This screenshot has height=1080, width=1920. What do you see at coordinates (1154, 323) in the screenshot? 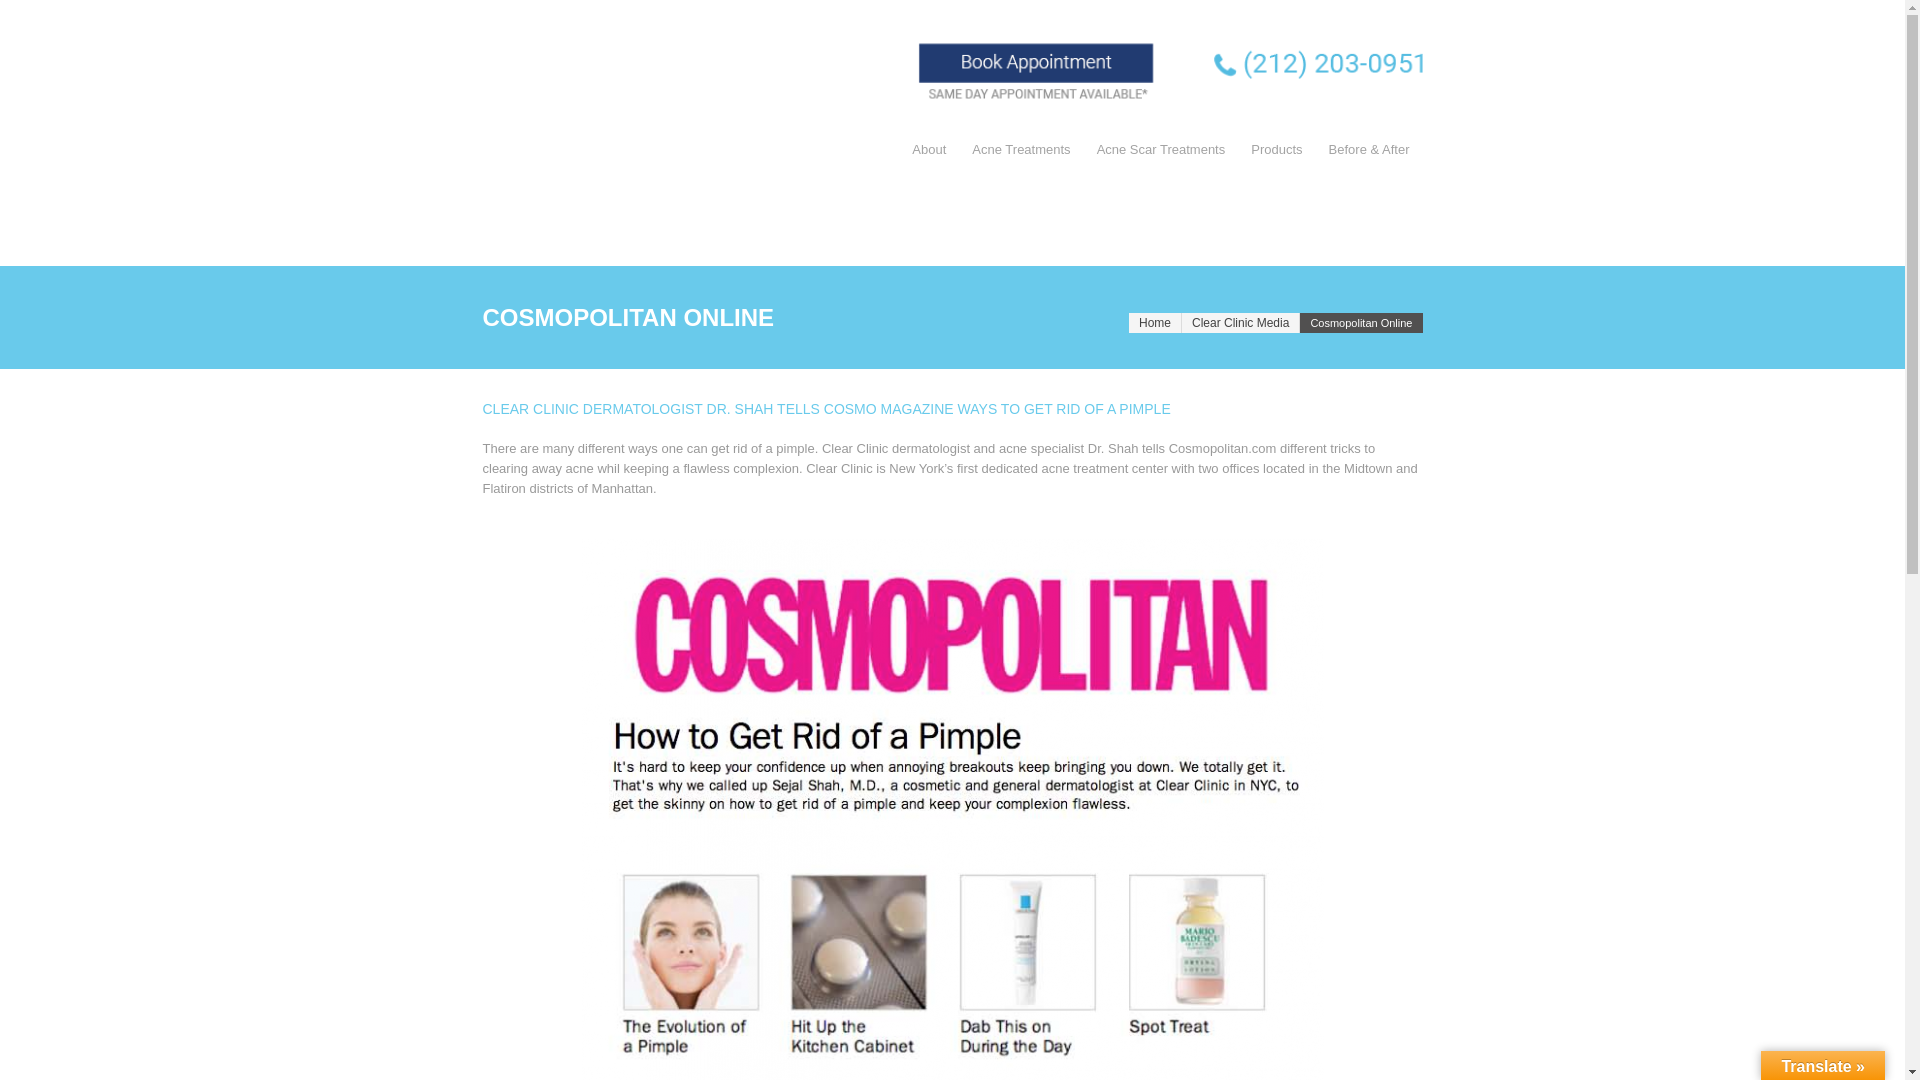
I see `Home` at bounding box center [1154, 323].